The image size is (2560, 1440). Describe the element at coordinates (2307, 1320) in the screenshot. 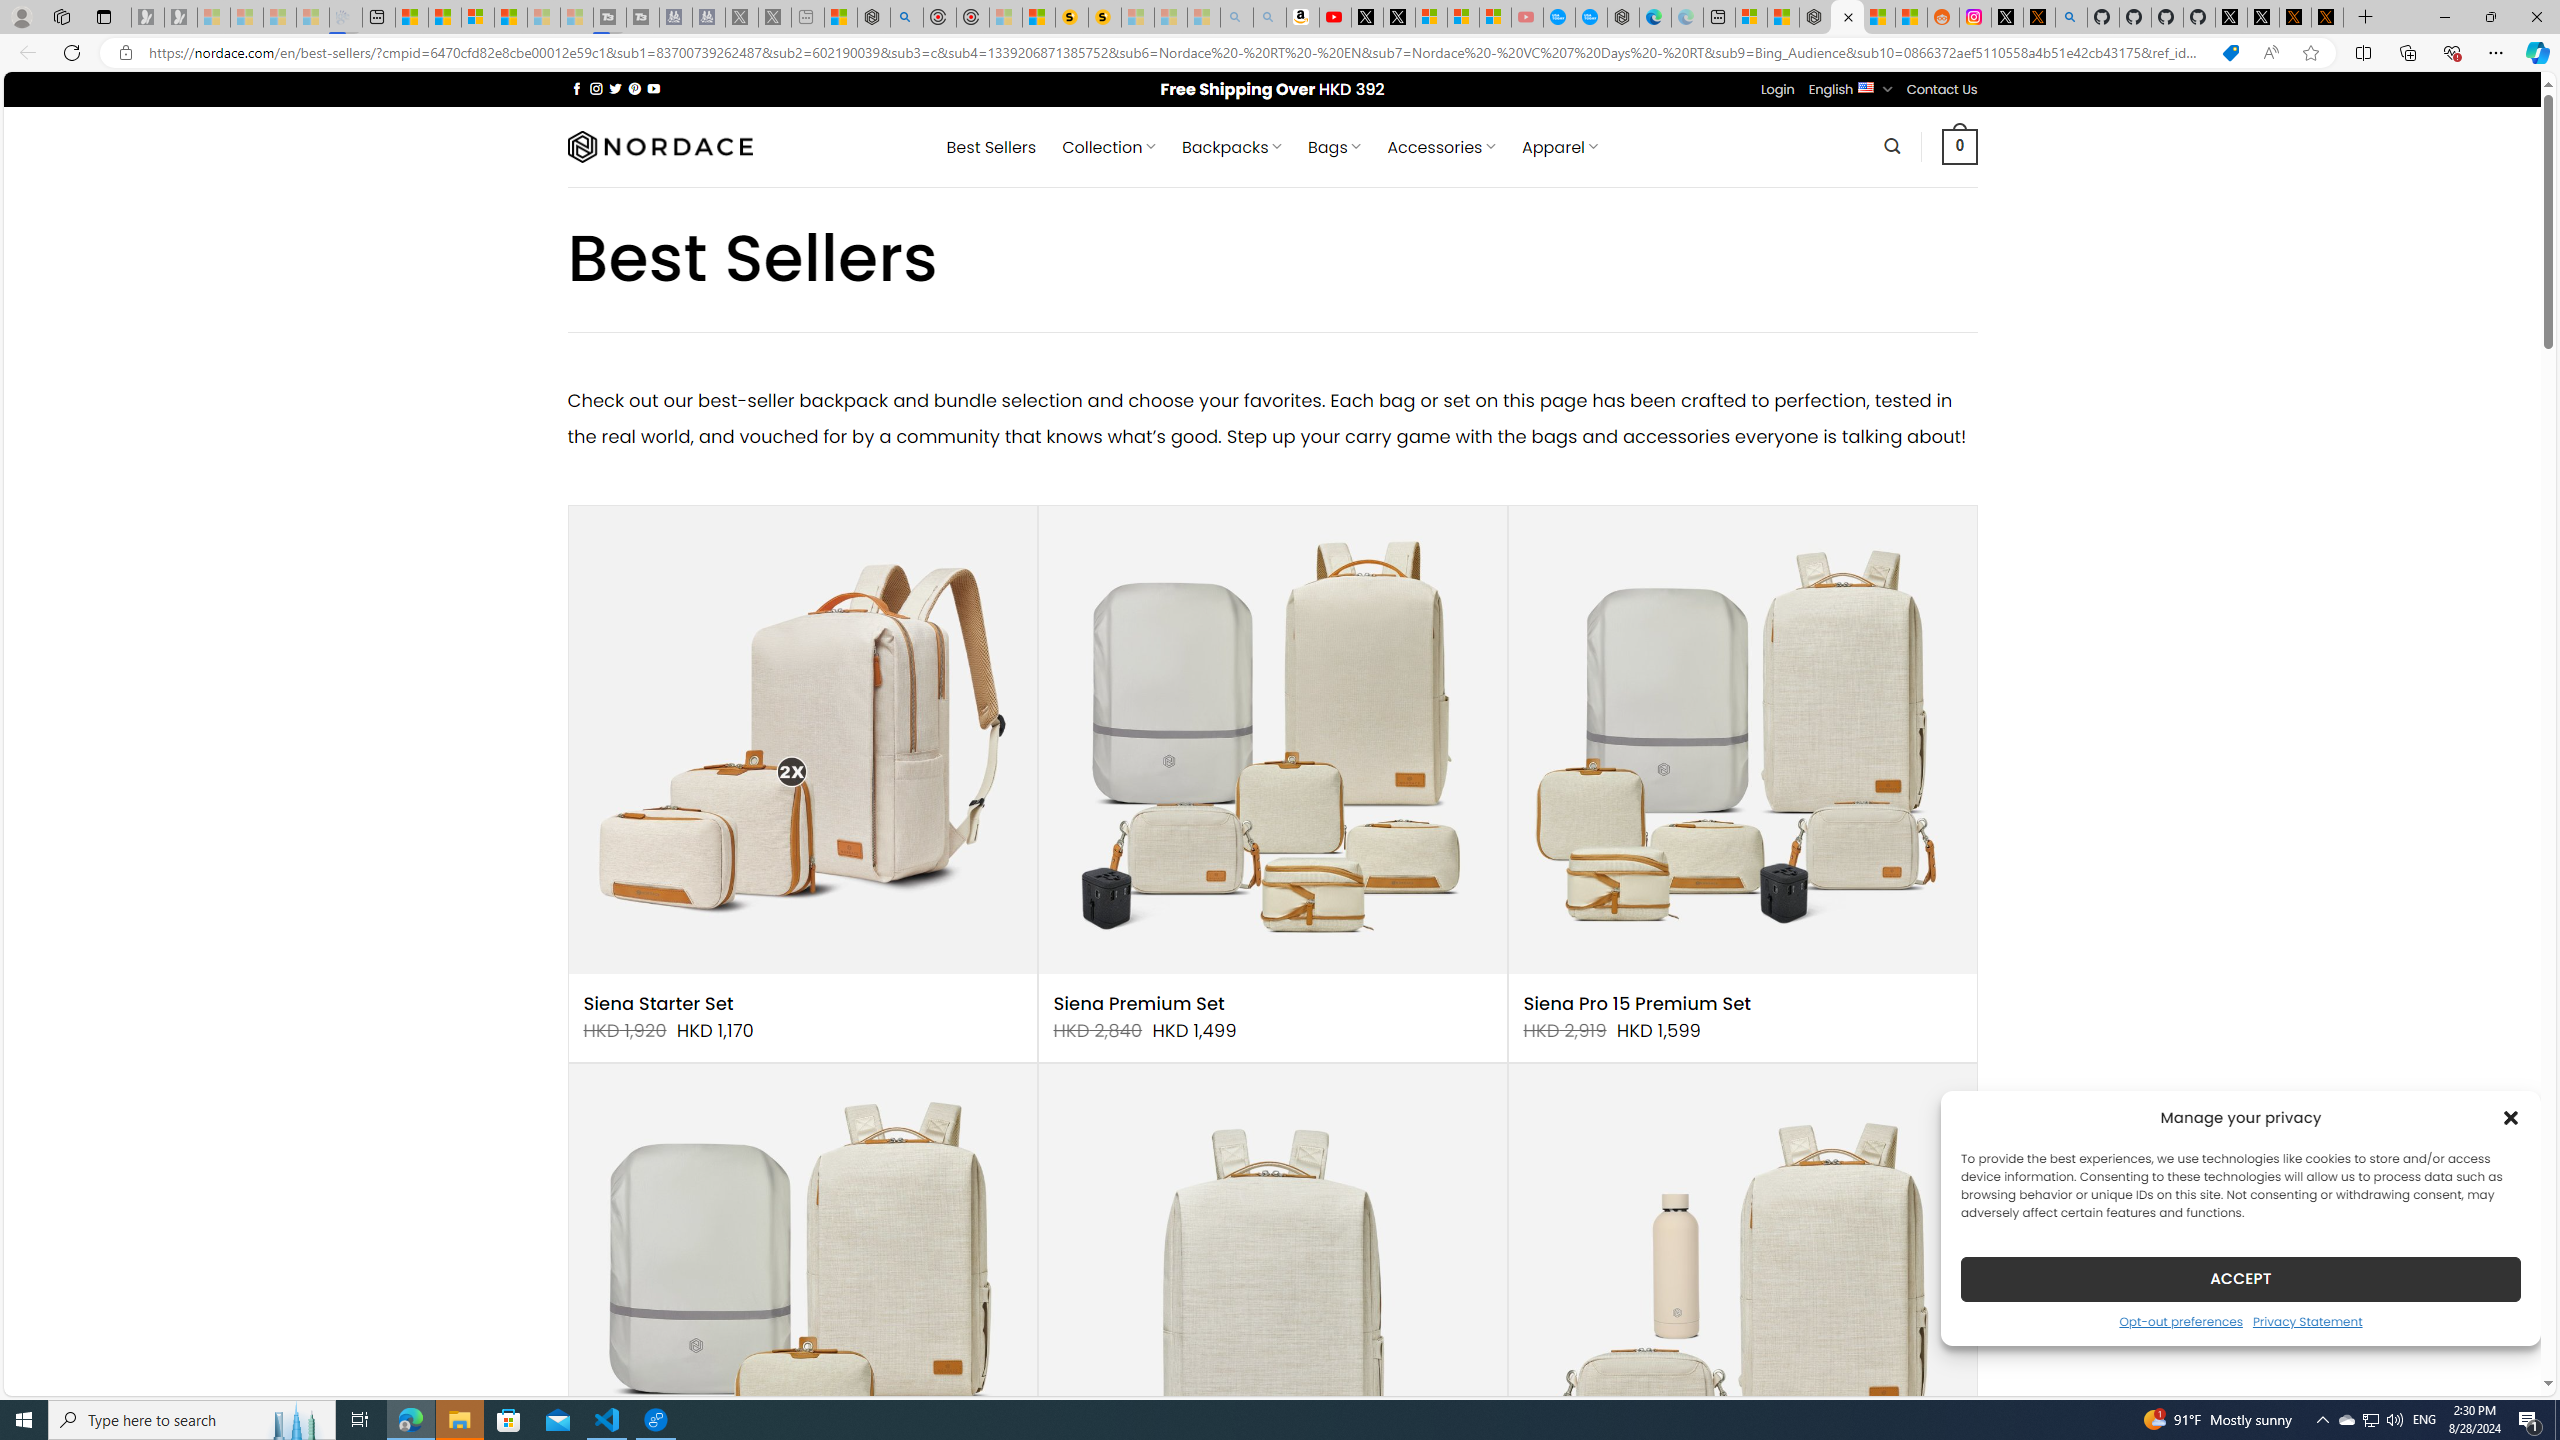

I see `Privacy Statement` at that location.